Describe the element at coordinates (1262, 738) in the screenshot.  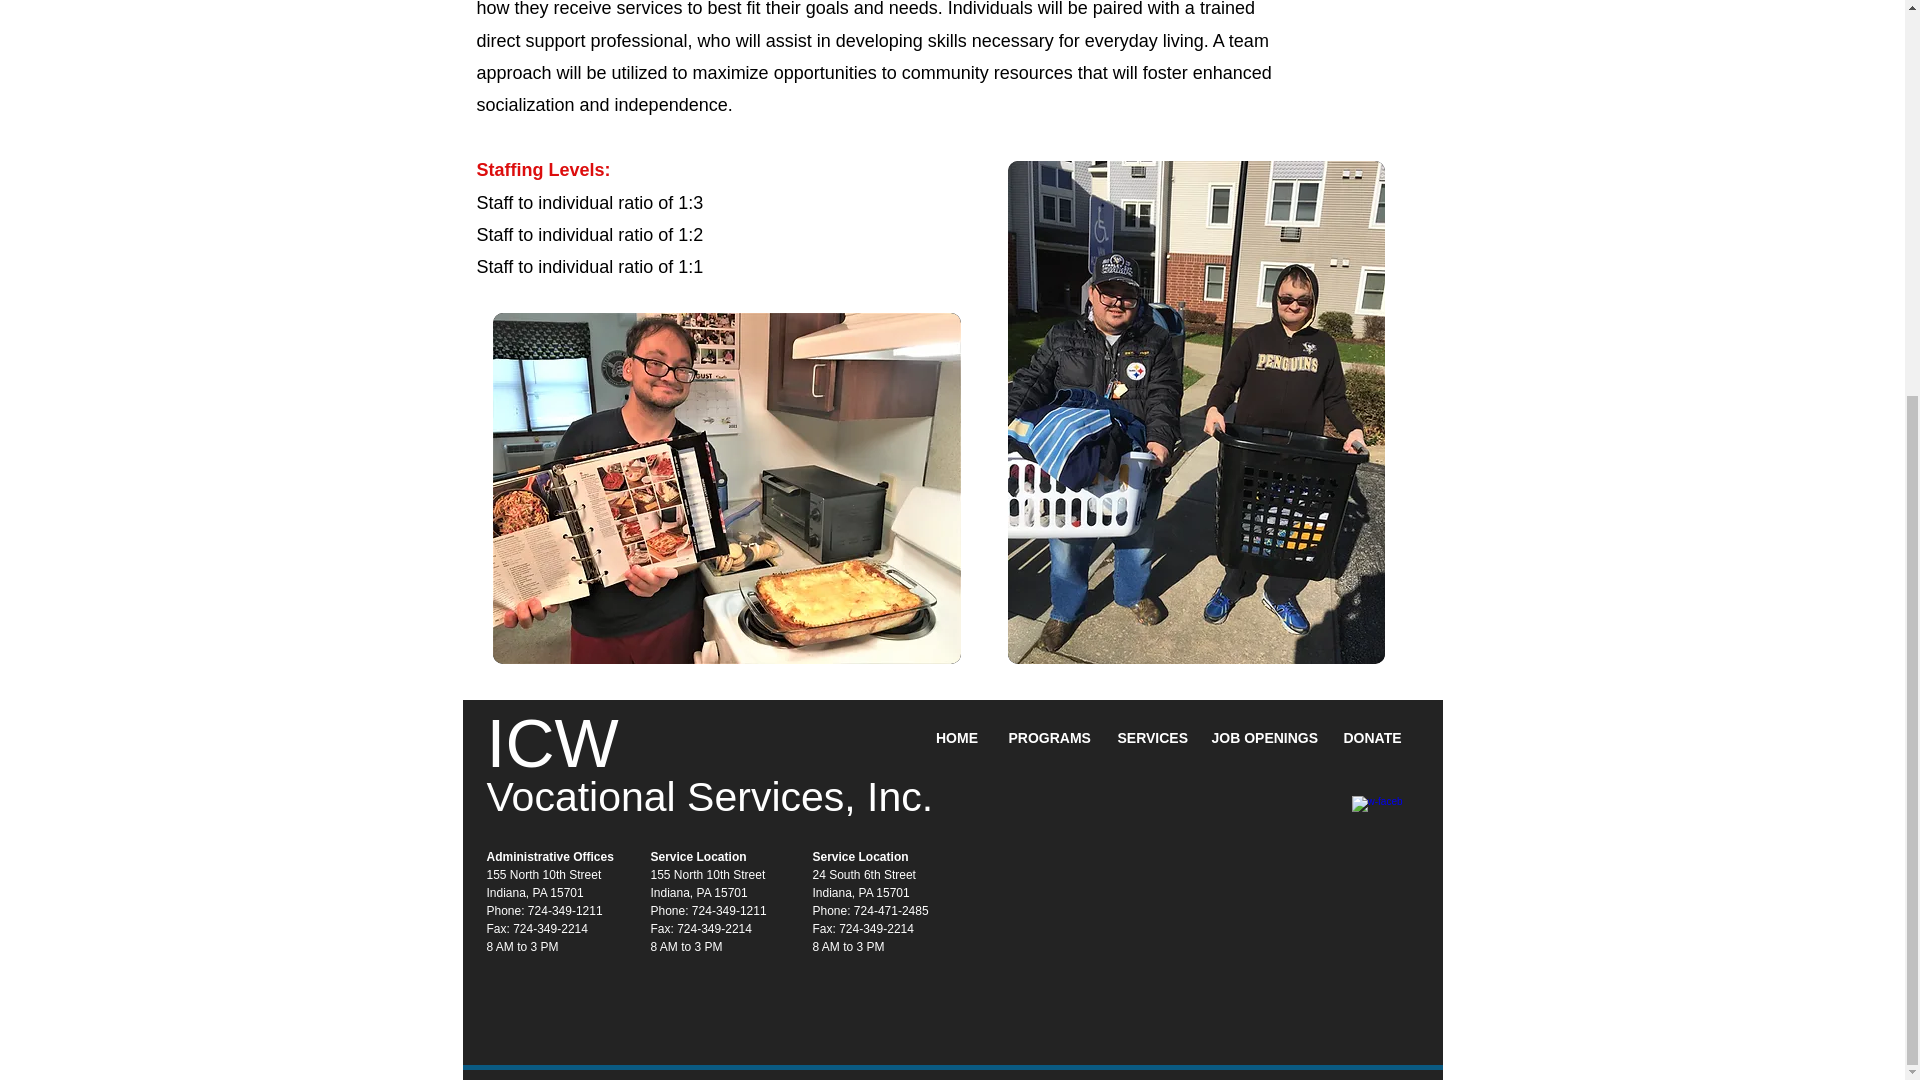
I see `JOB OPENINGS` at that location.